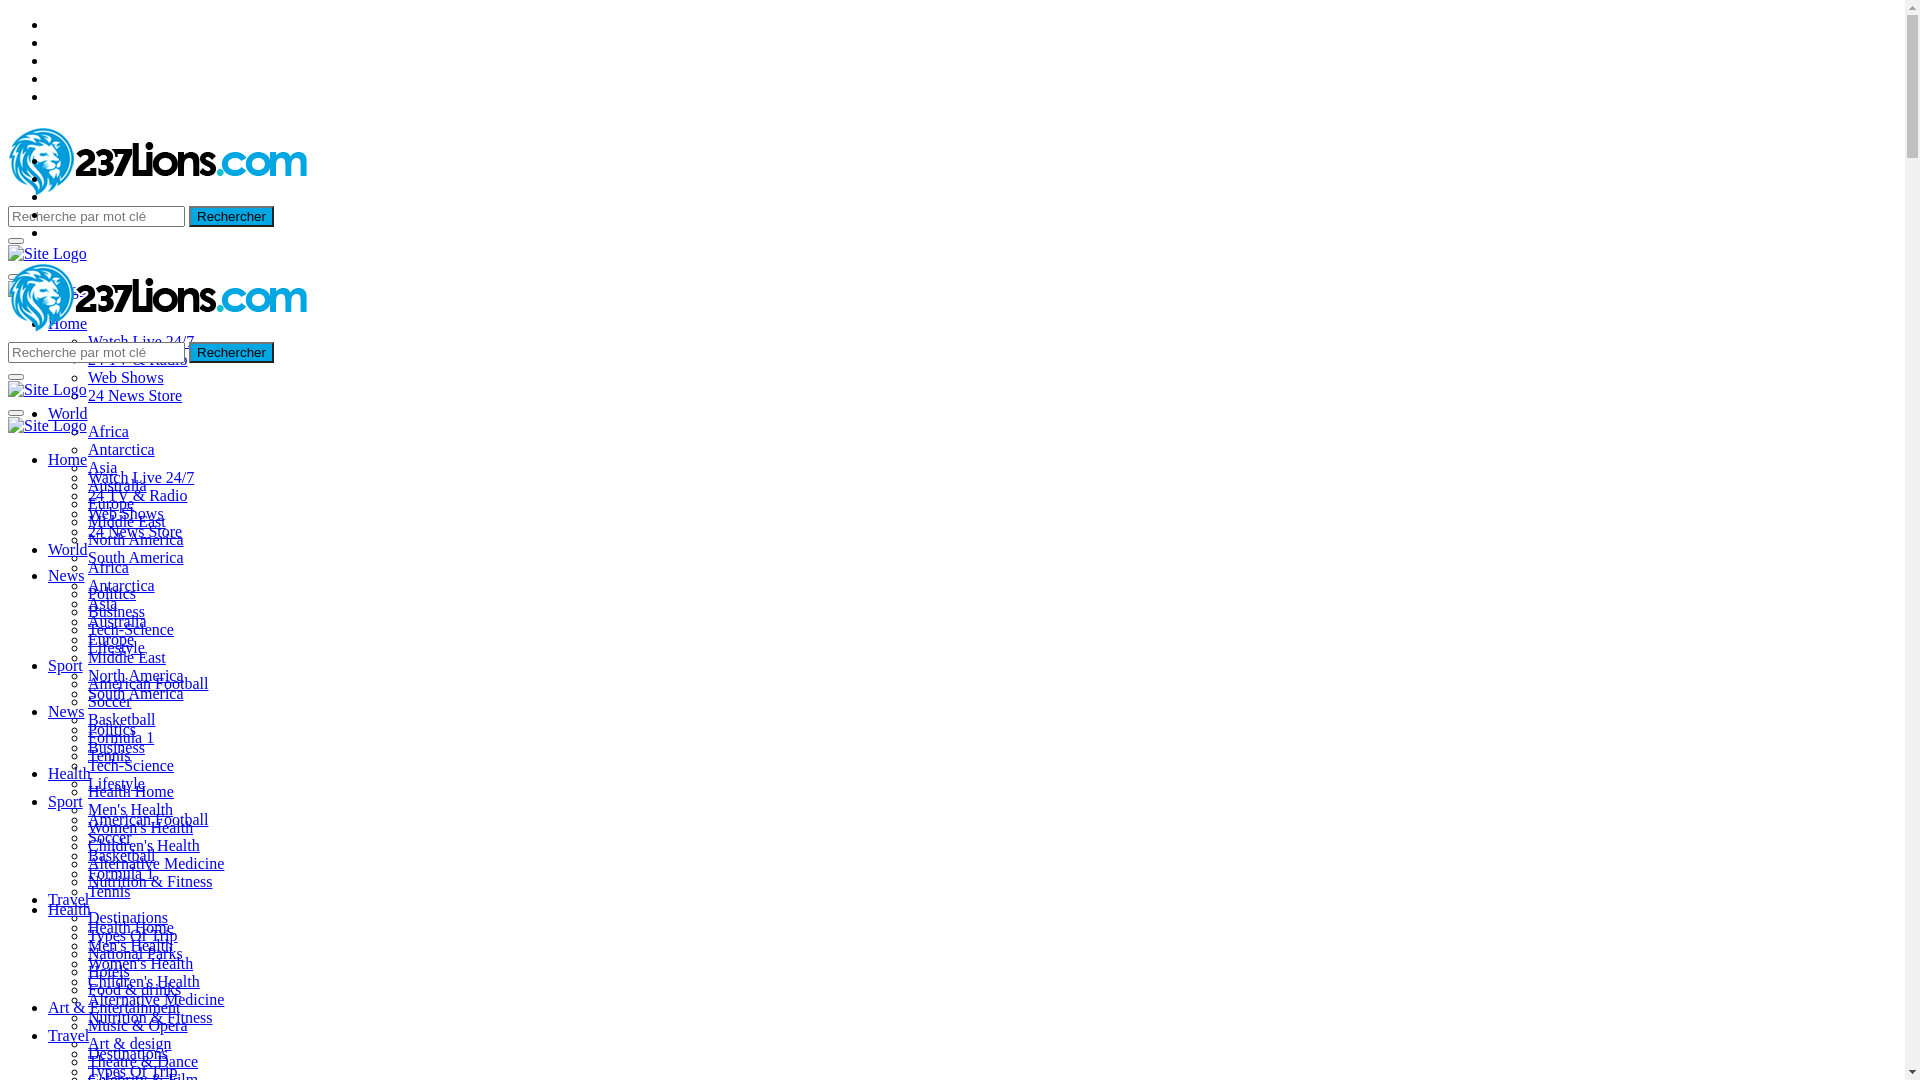 Image resolution: width=1920 pixels, height=1080 pixels. I want to click on Web Shows, so click(126, 378).